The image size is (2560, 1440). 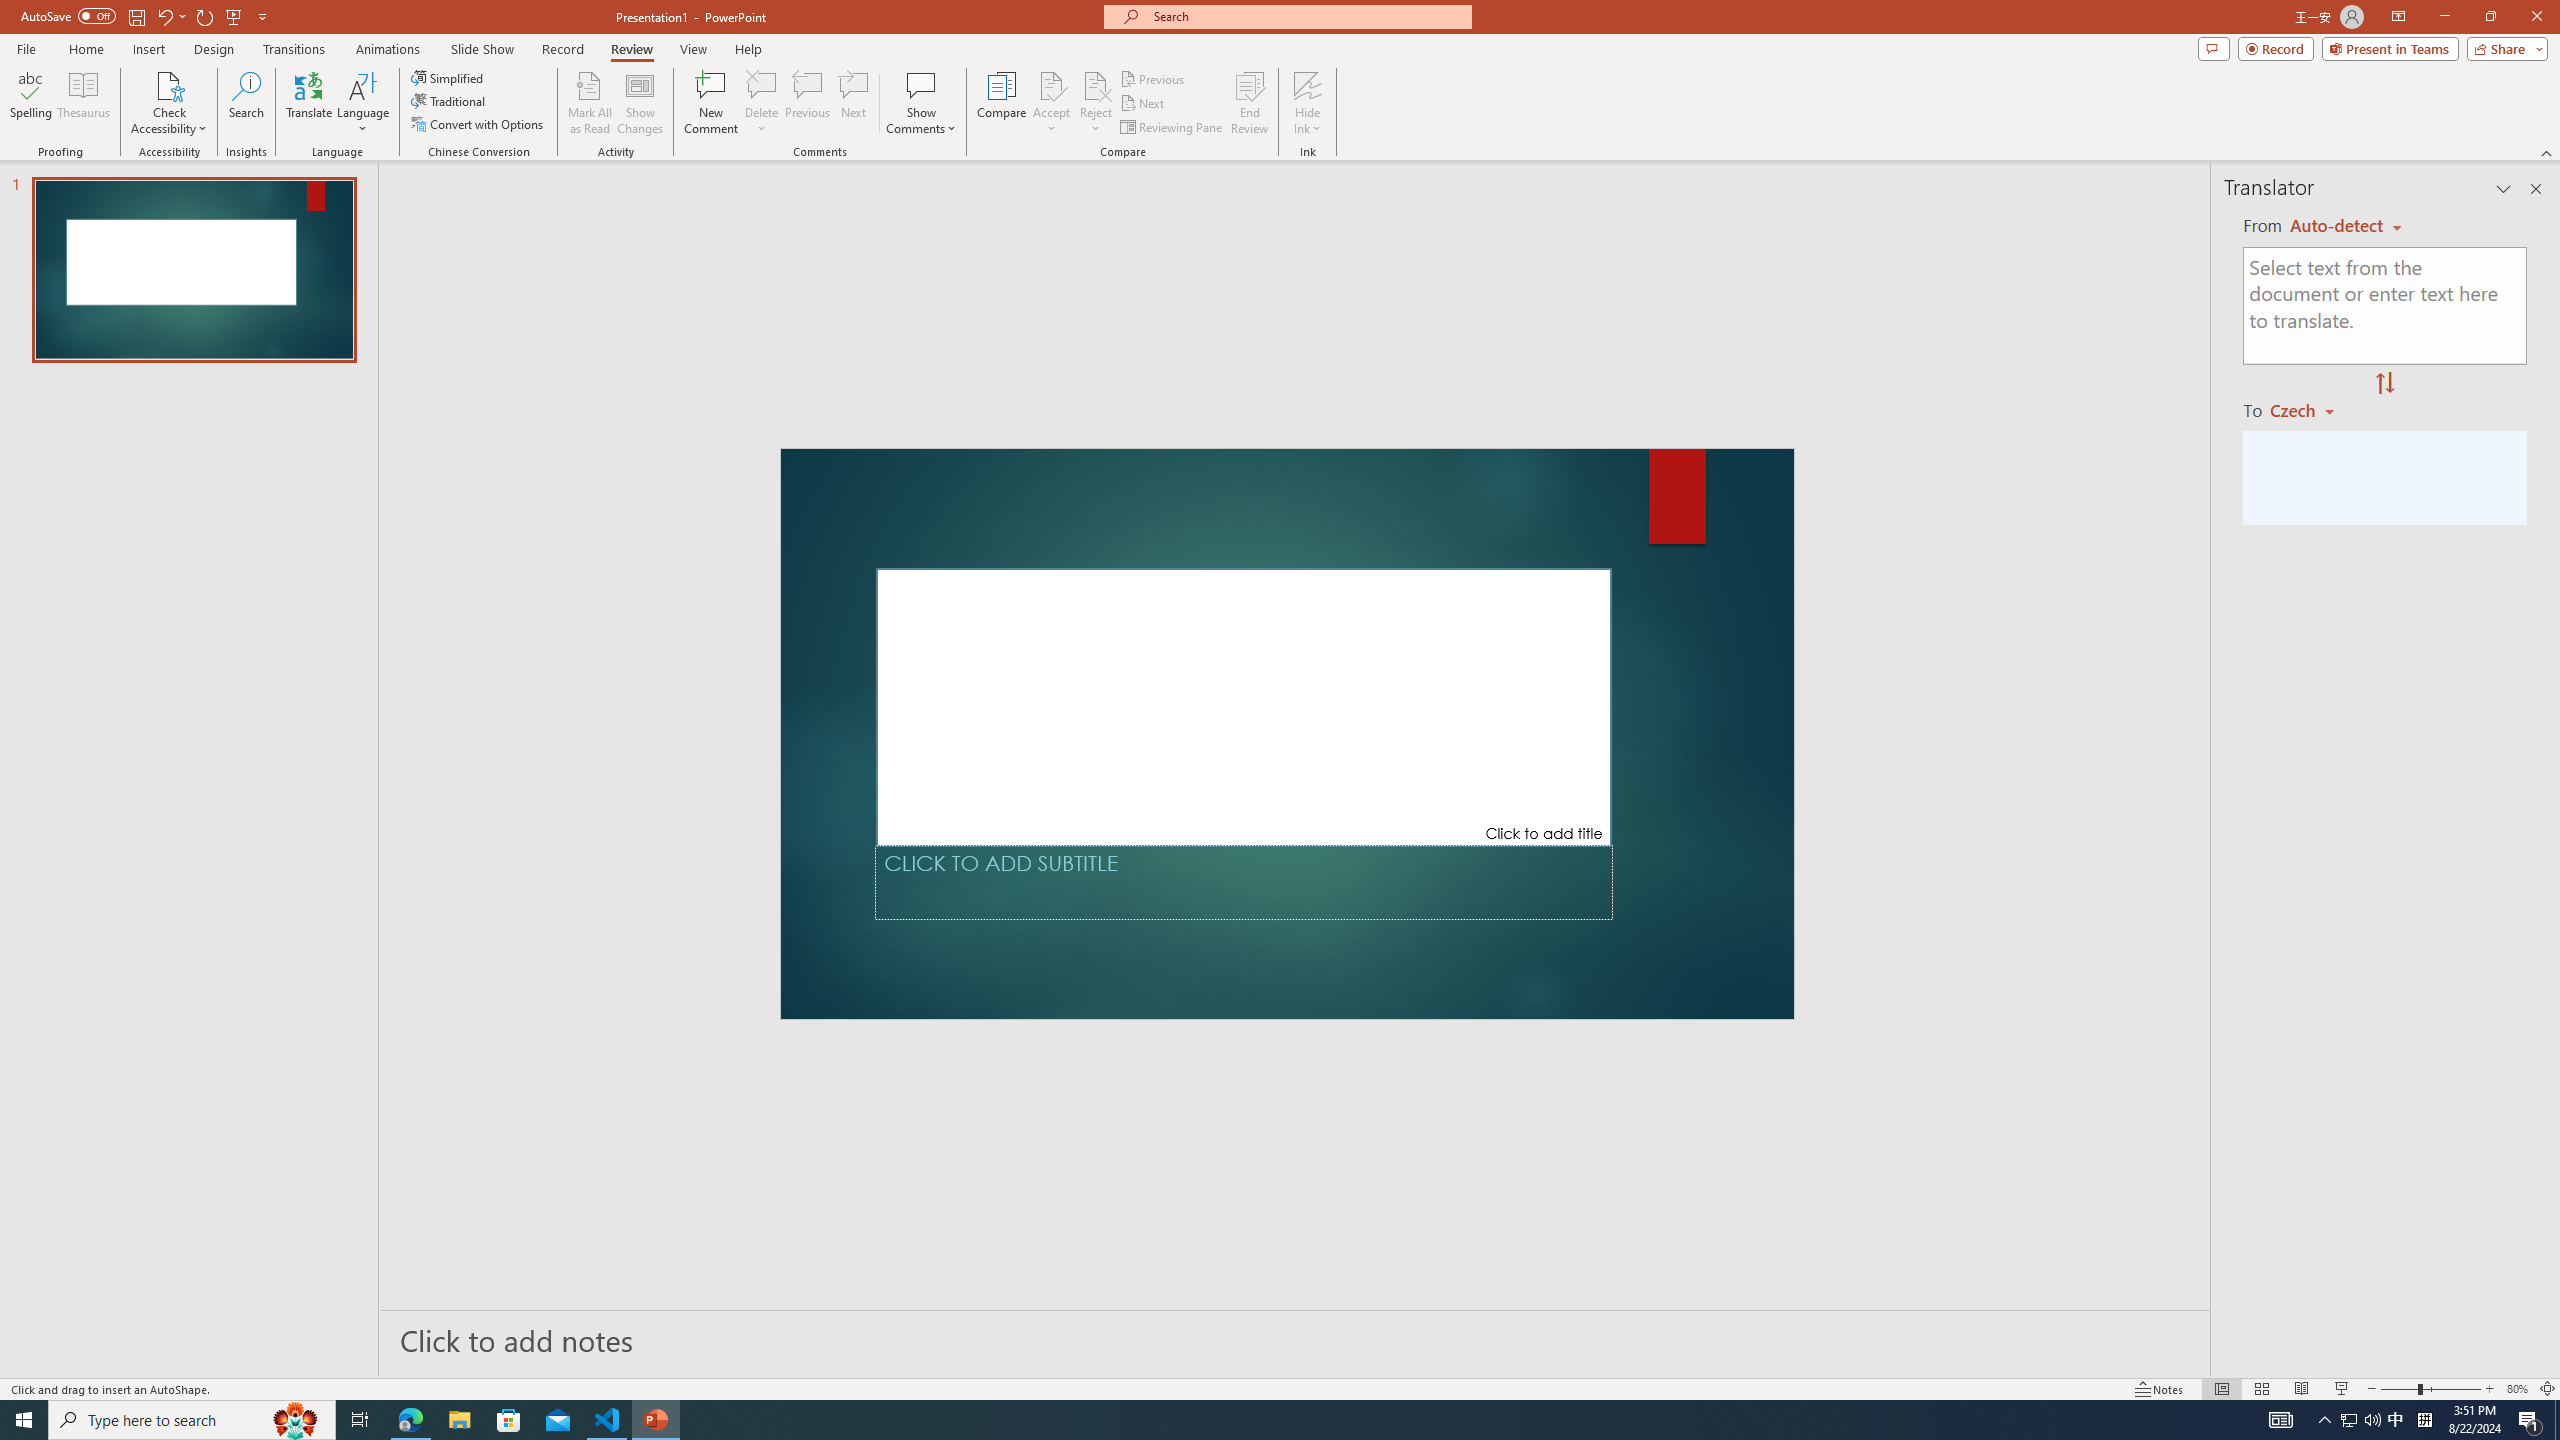 What do you see at coordinates (1096, 85) in the screenshot?
I see `Reject Change` at bounding box center [1096, 85].